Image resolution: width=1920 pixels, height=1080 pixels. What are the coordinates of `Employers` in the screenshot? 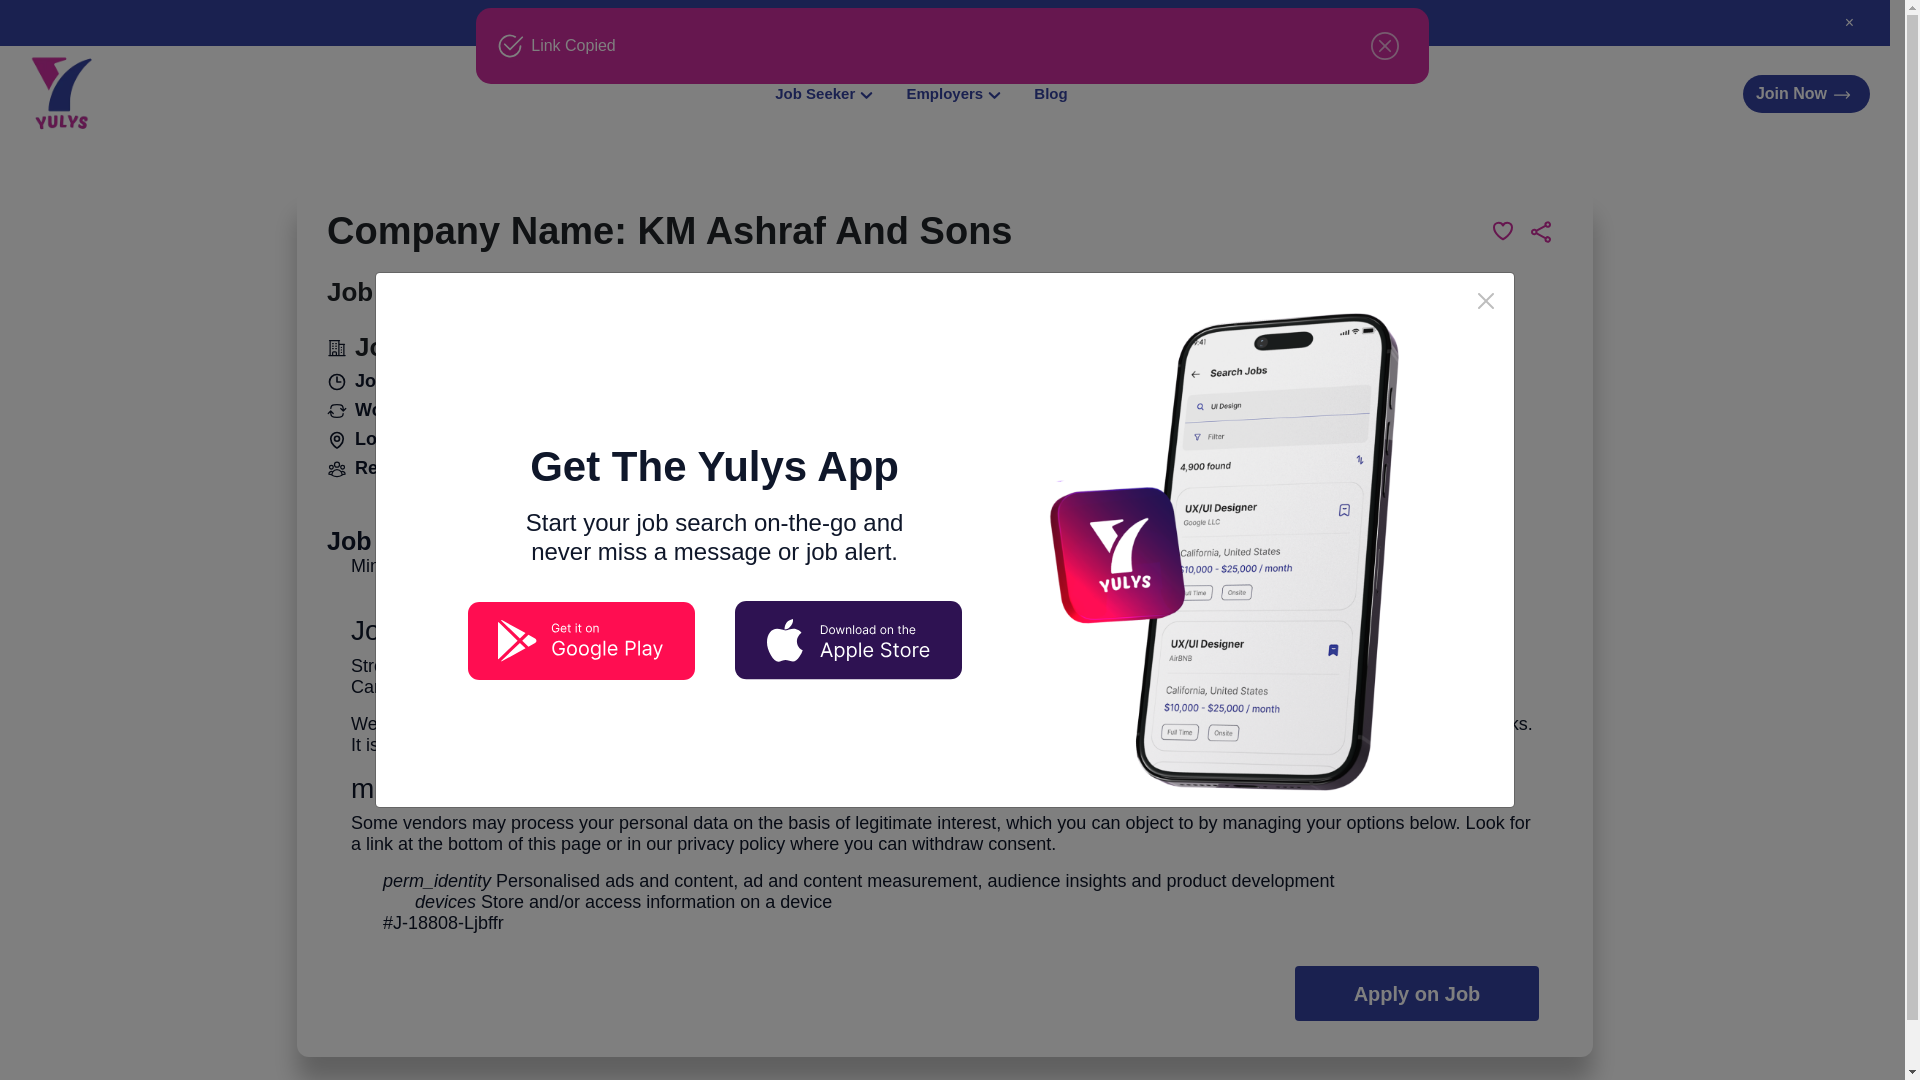 It's located at (954, 94).